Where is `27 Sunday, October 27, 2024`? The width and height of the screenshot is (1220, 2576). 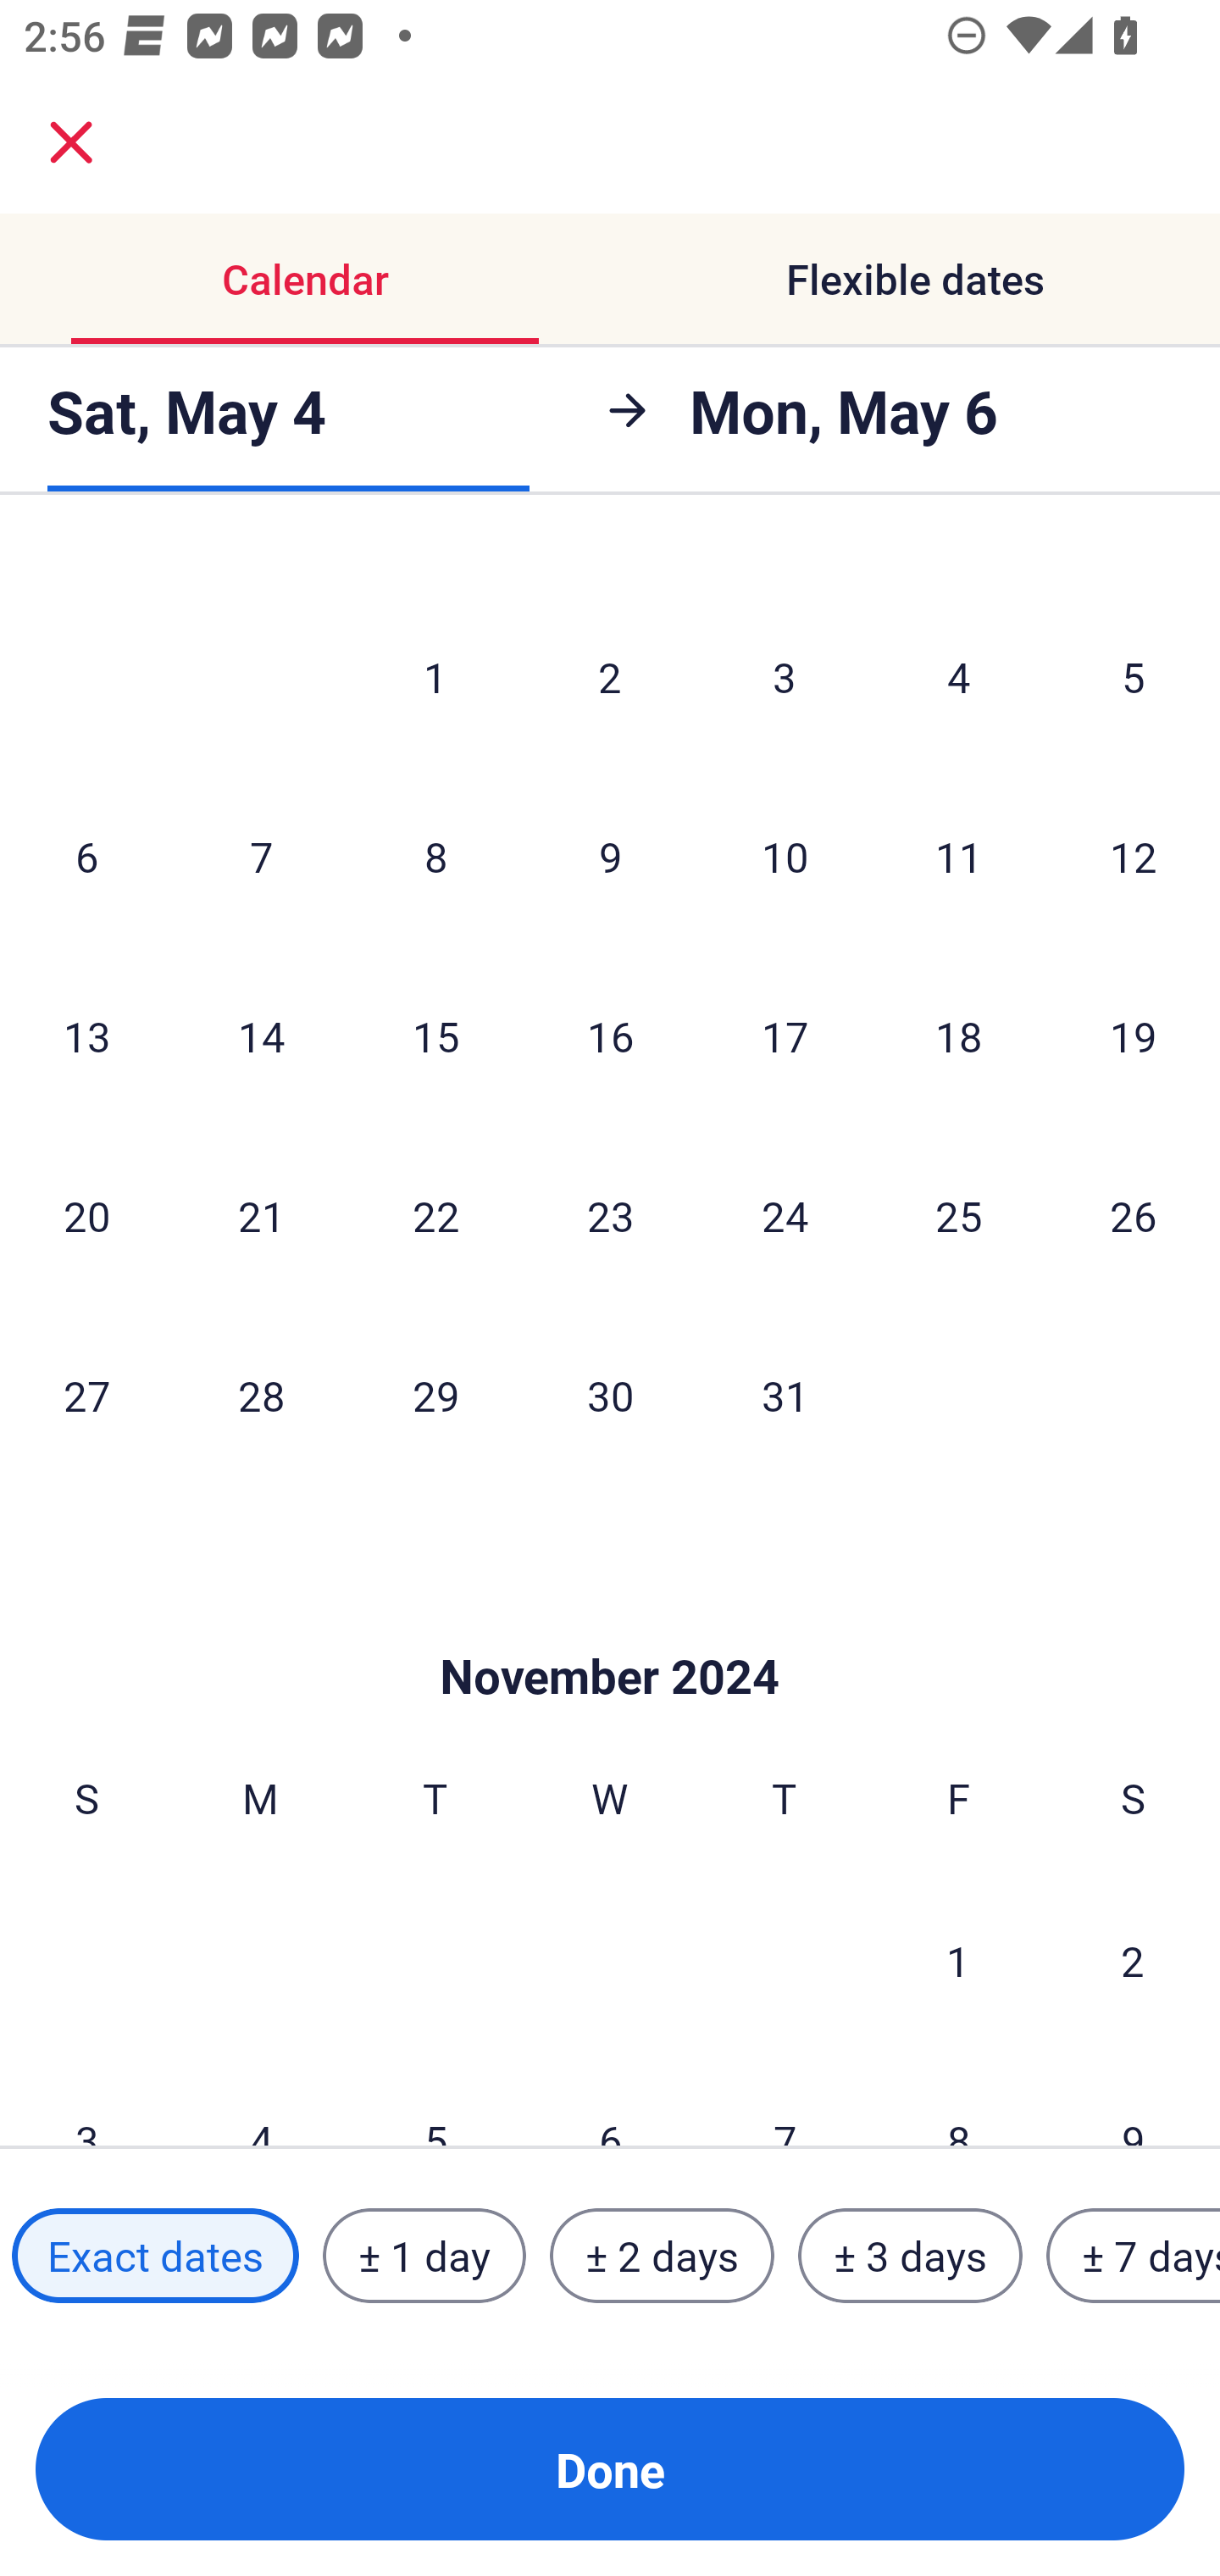
27 Sunday, October 27, 2024 is located at coordinates (86, 1395).